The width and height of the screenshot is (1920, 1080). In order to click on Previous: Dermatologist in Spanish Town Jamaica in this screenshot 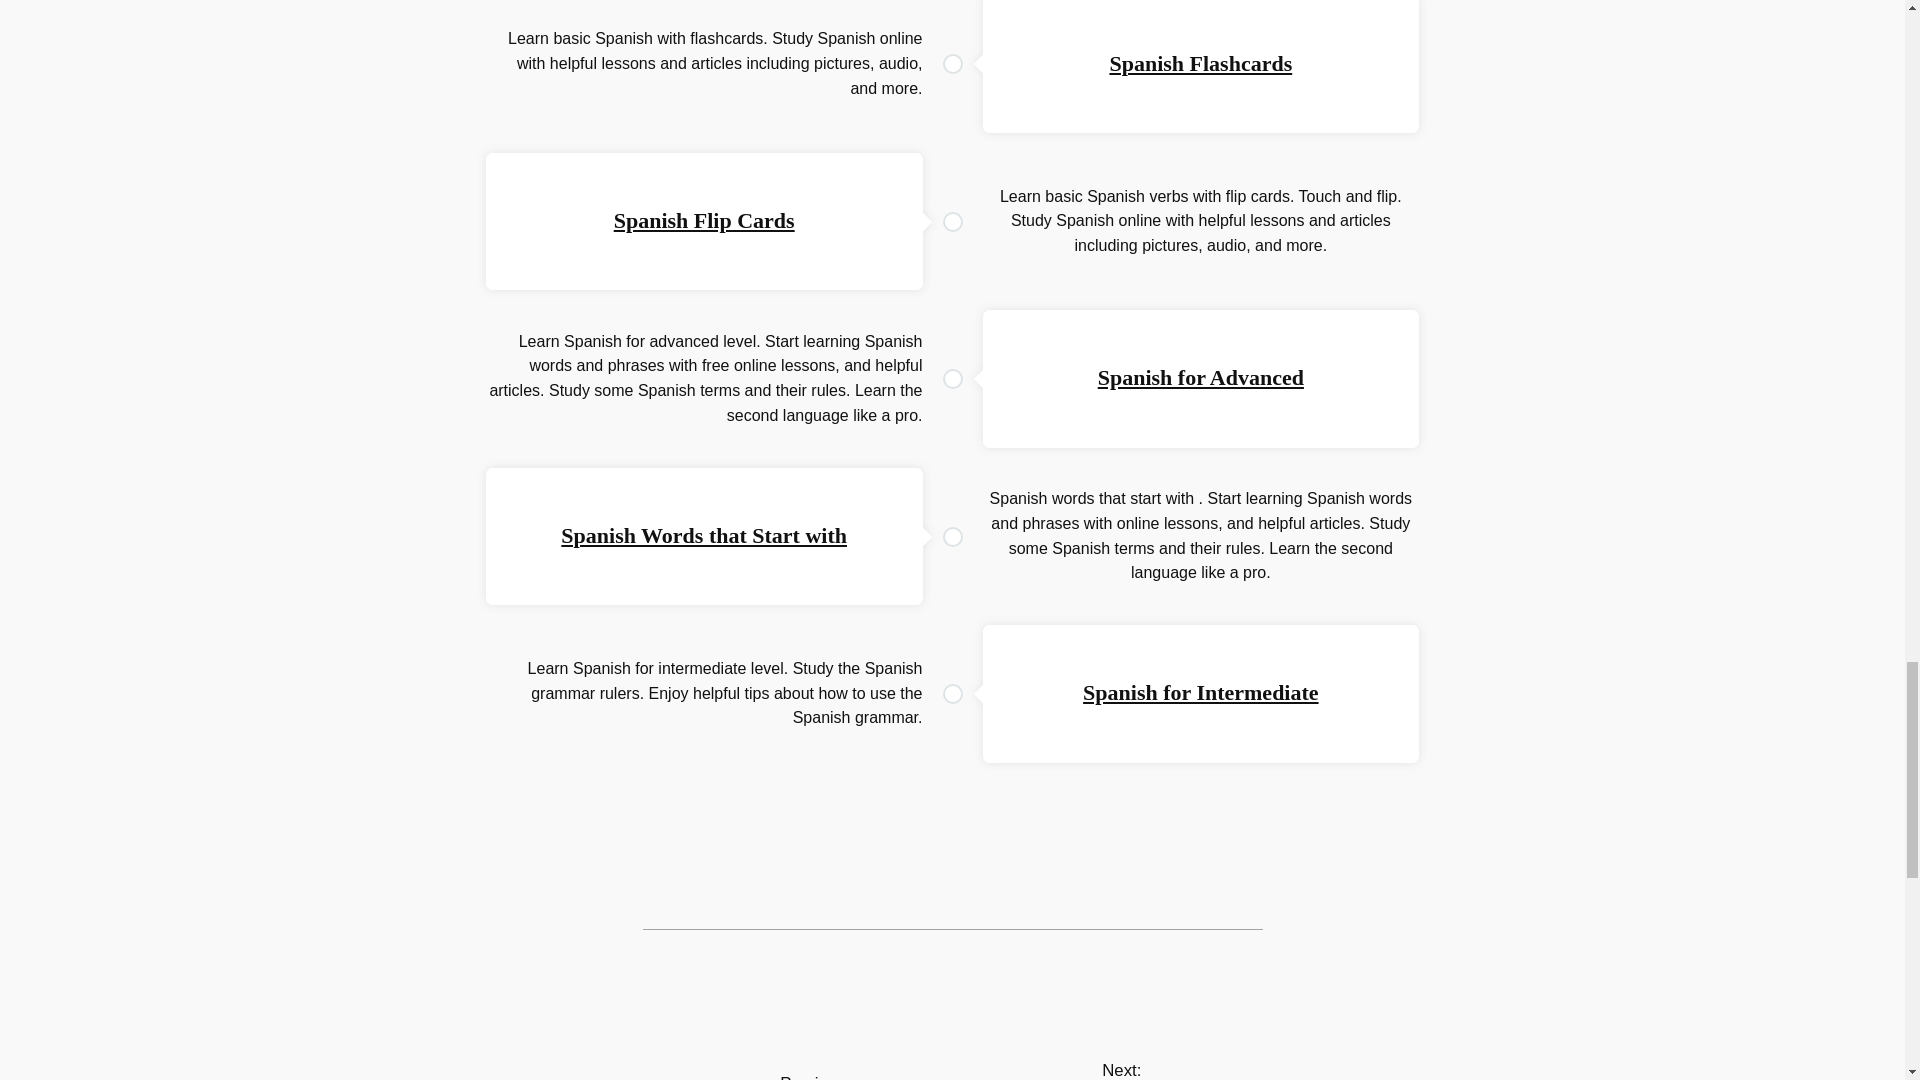, I will do `click(802, 1076)`.